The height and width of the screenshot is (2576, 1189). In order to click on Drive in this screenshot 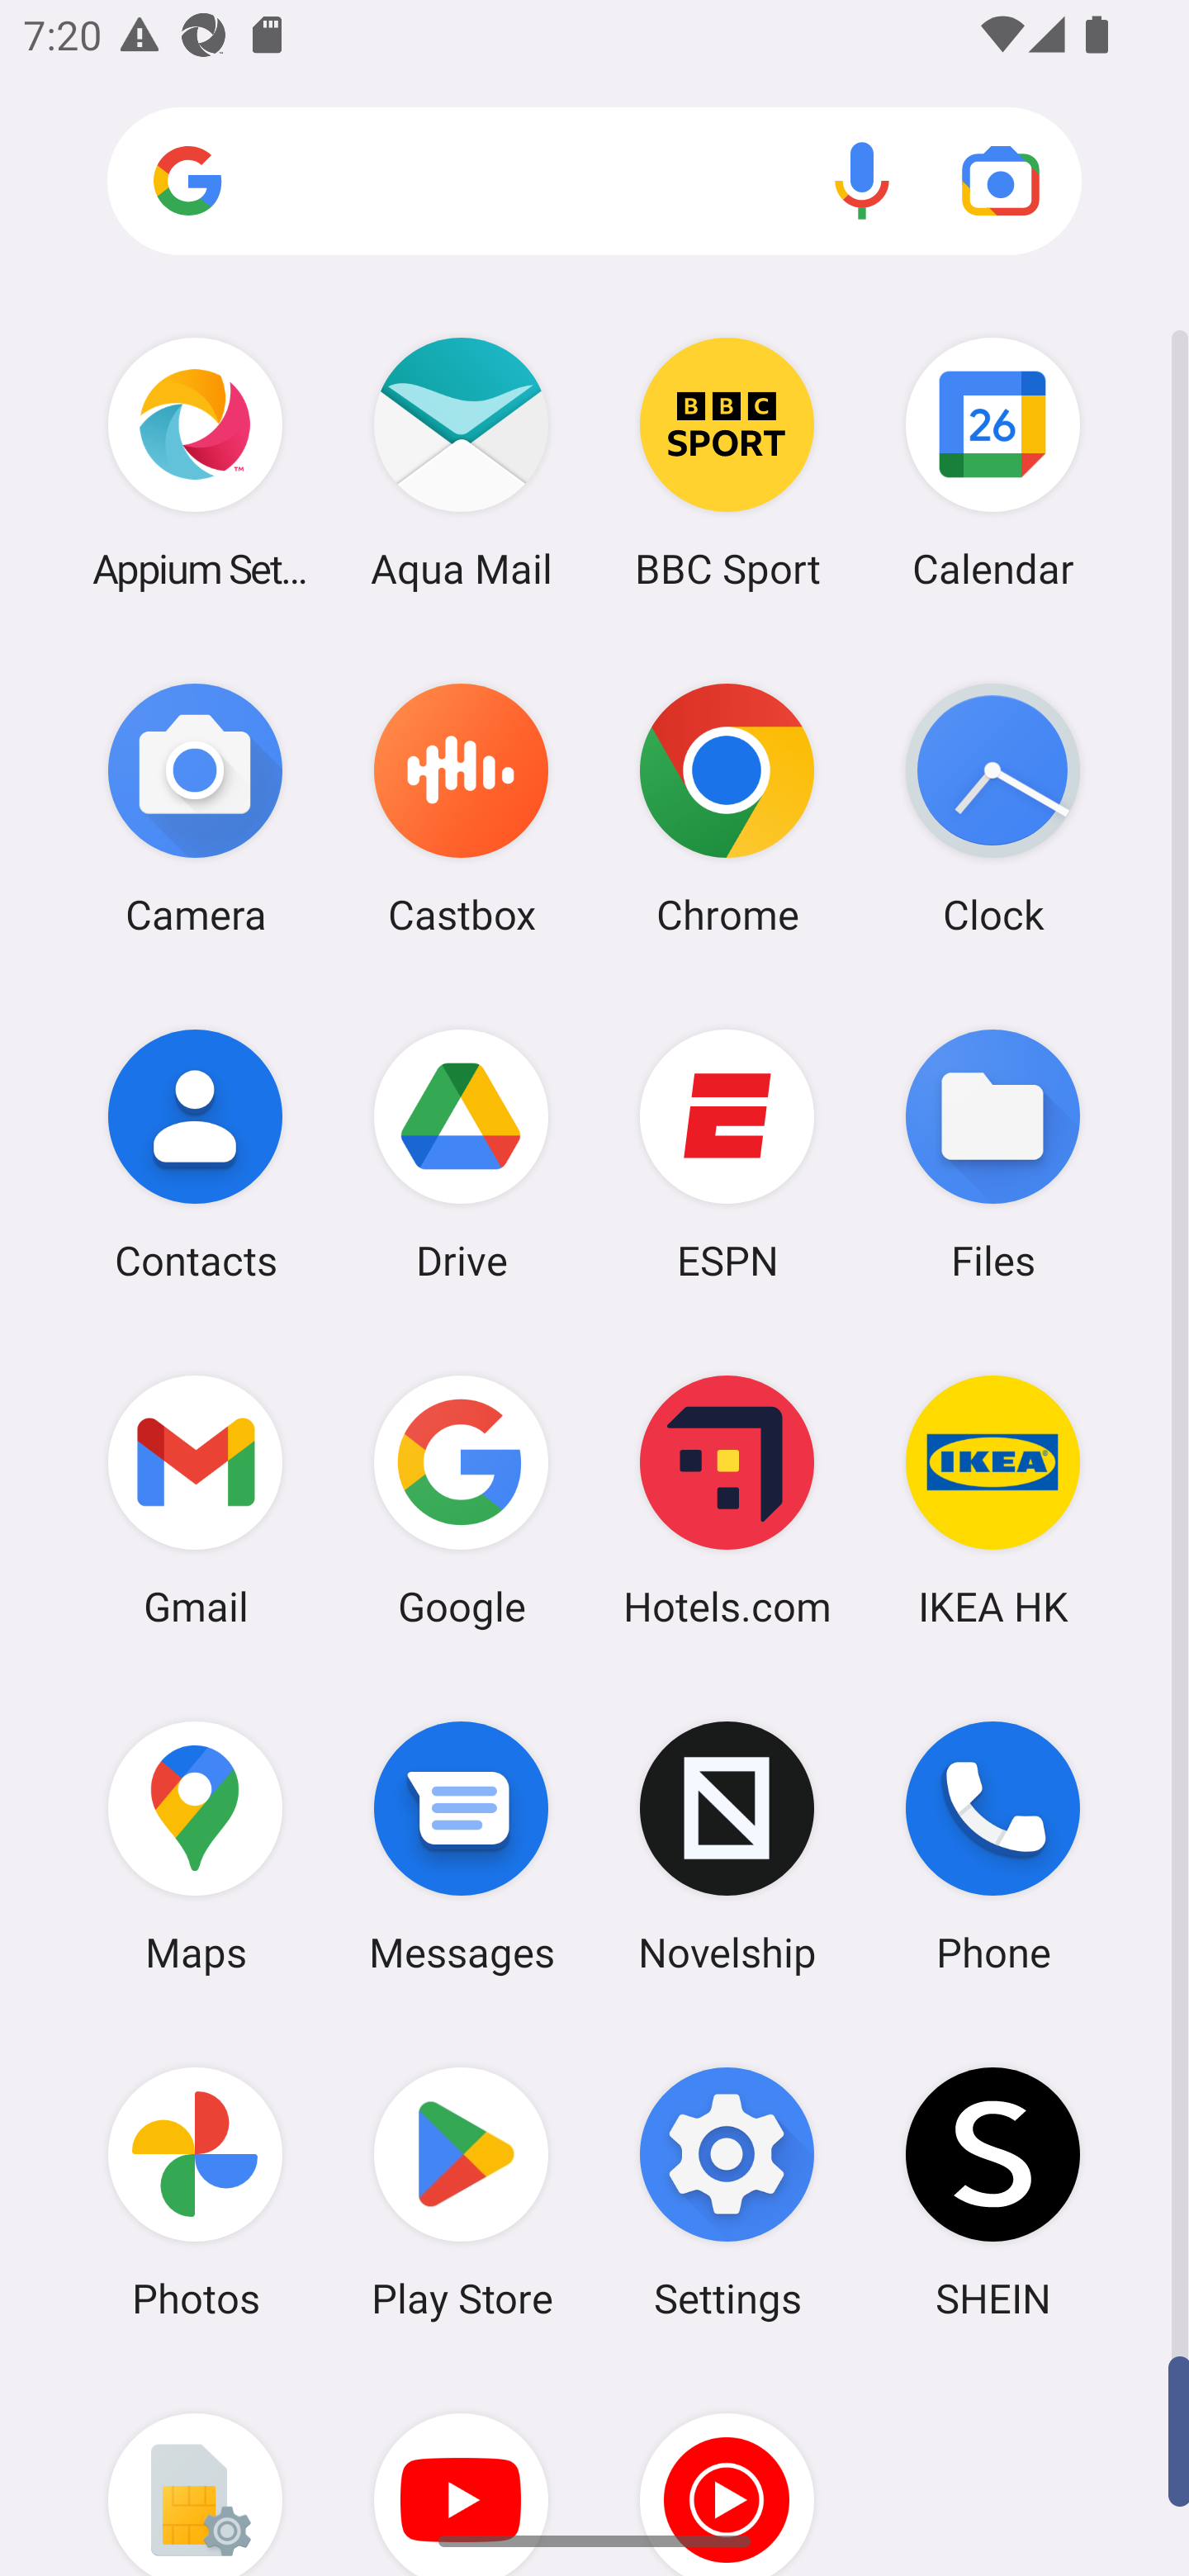, I will do `click(461, 1153)`.